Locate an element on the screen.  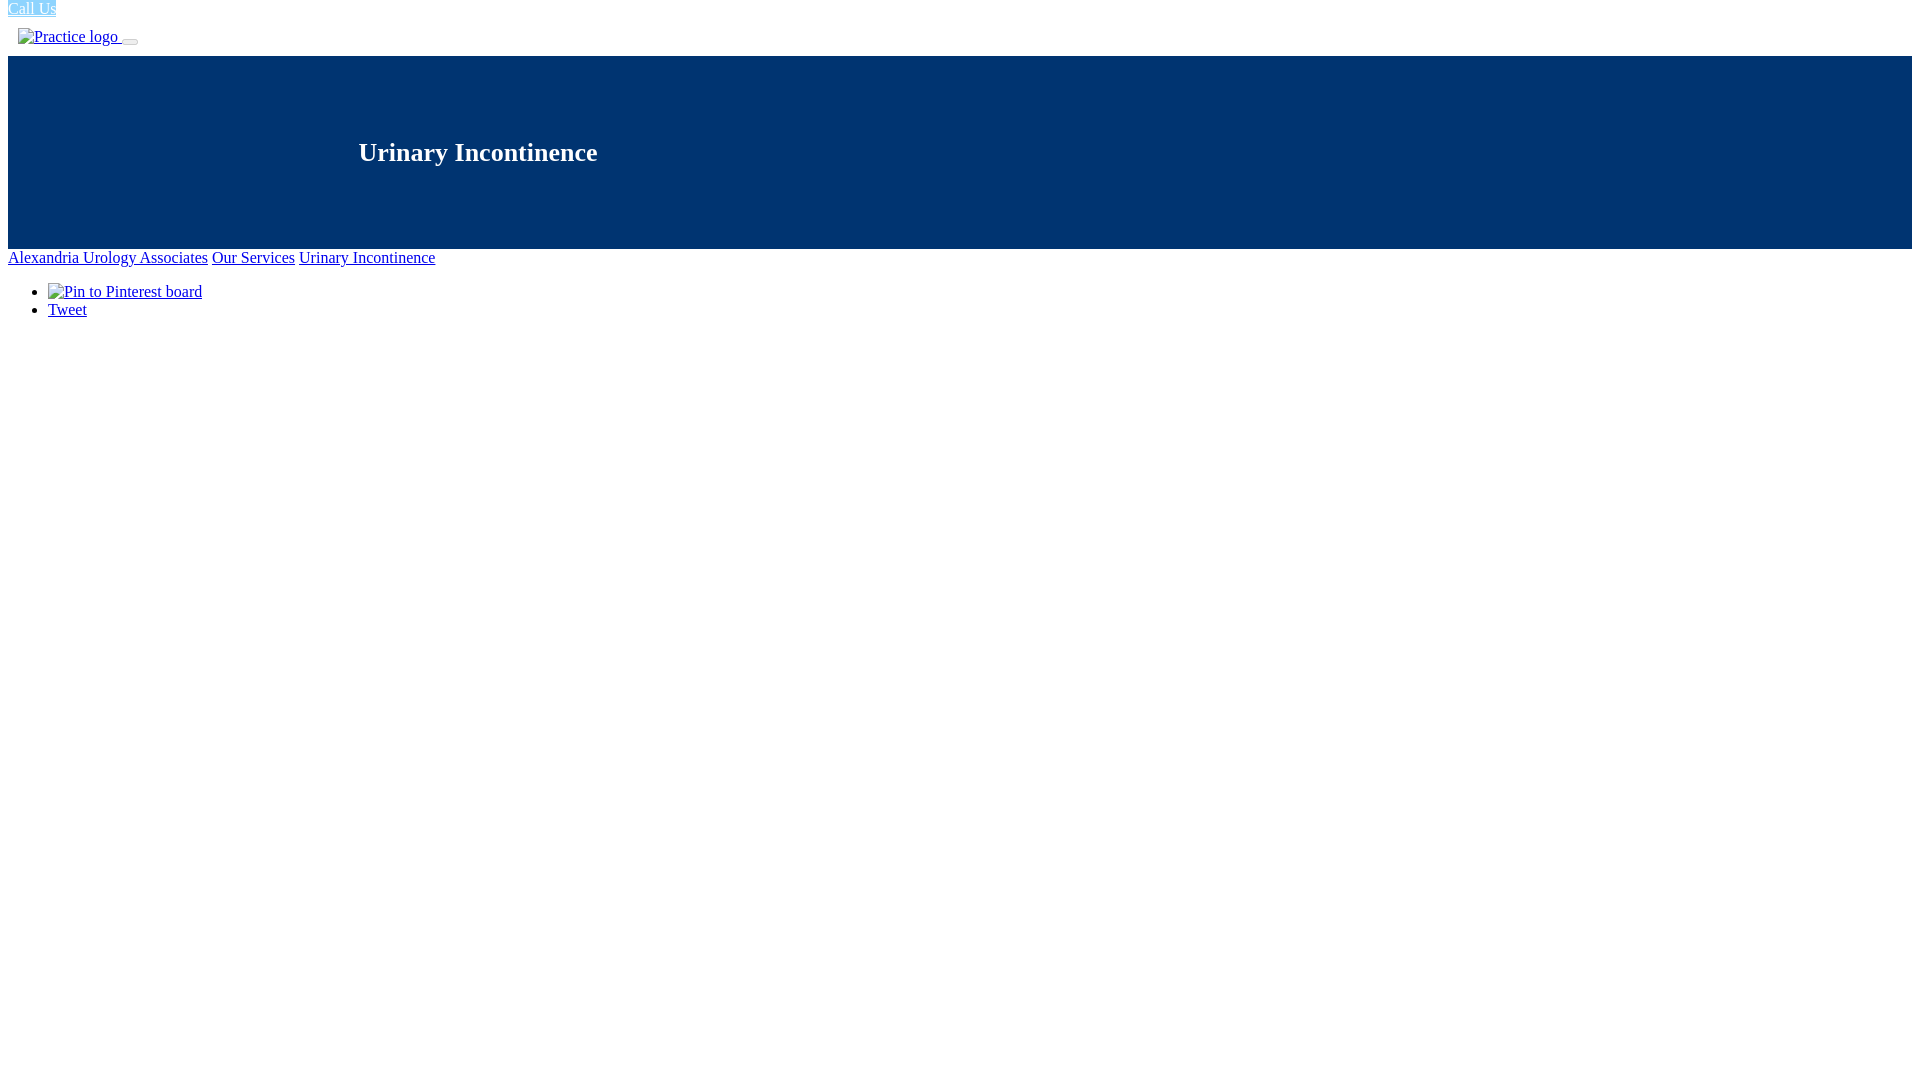
Urinary Incontinence is located at coordinates (367, 257).